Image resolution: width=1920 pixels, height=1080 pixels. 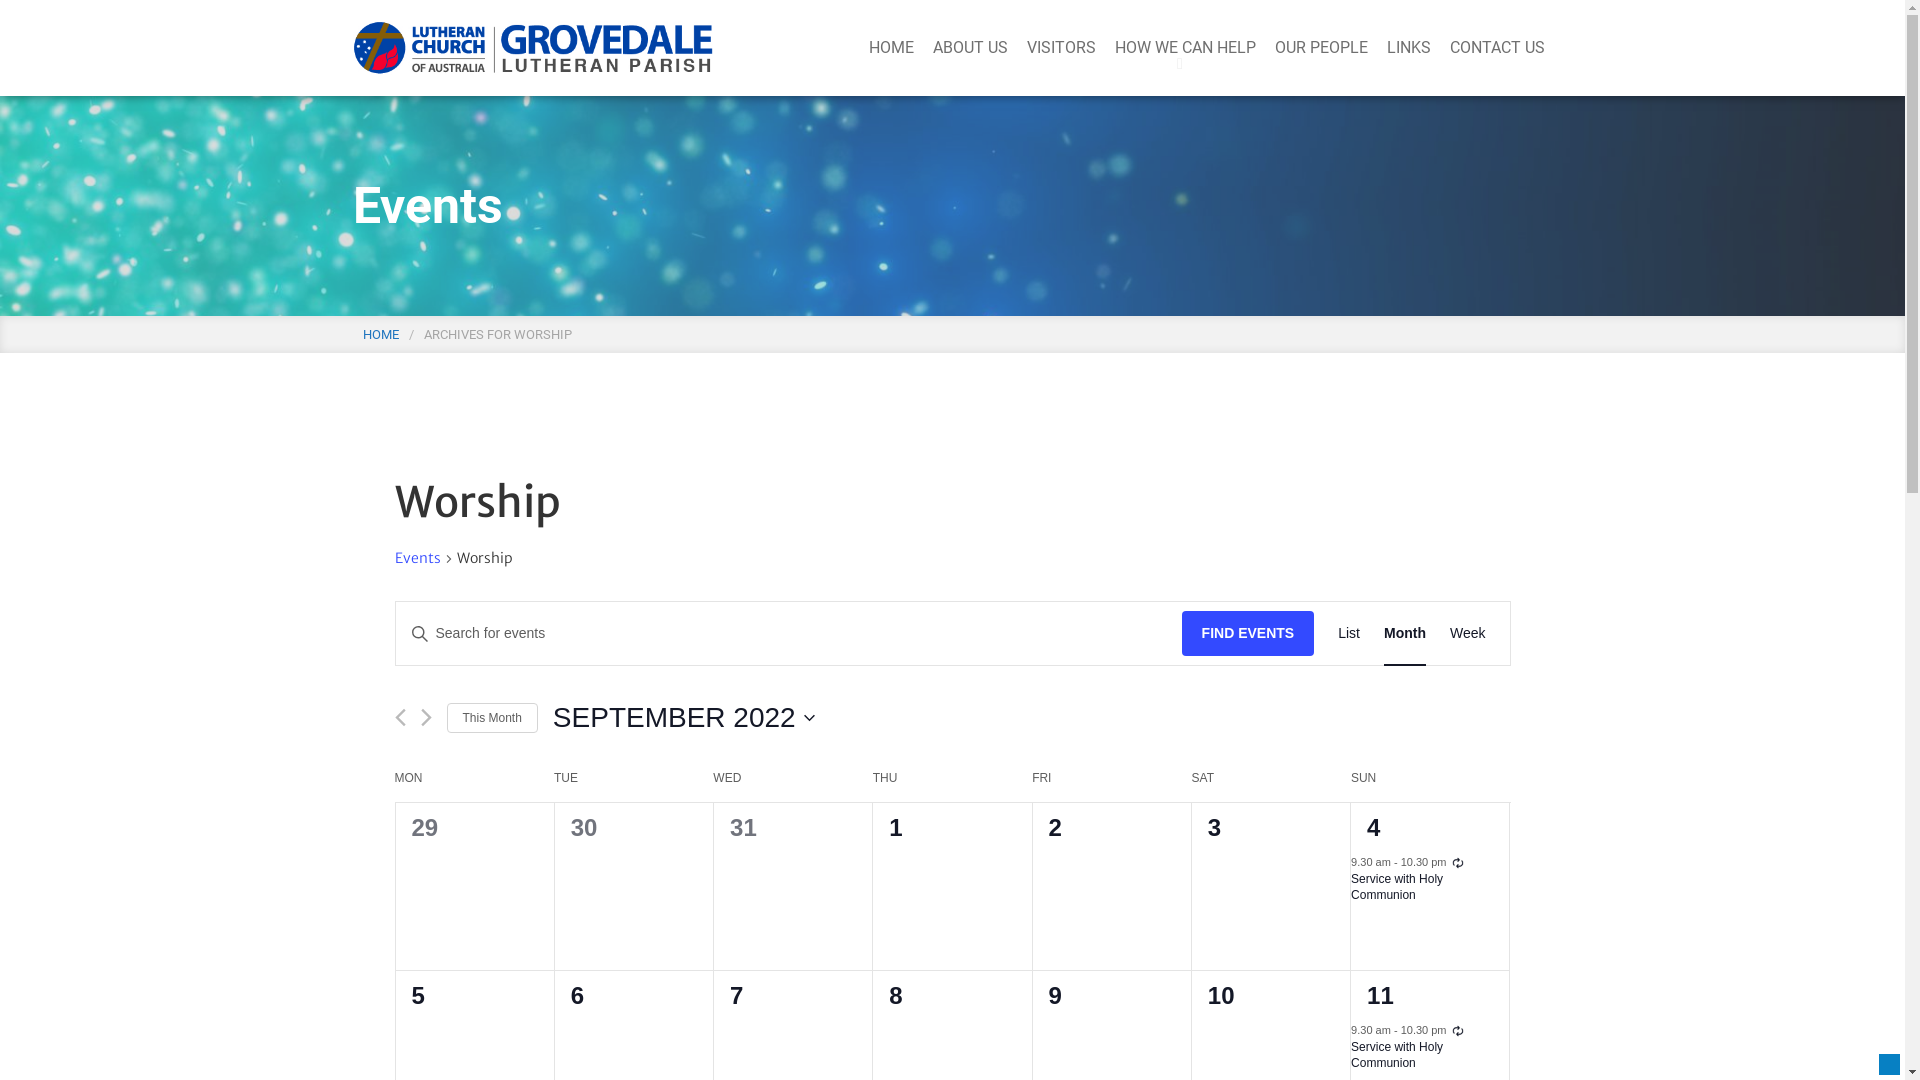 I want to click on Previous month, so click(x=400, y=718).